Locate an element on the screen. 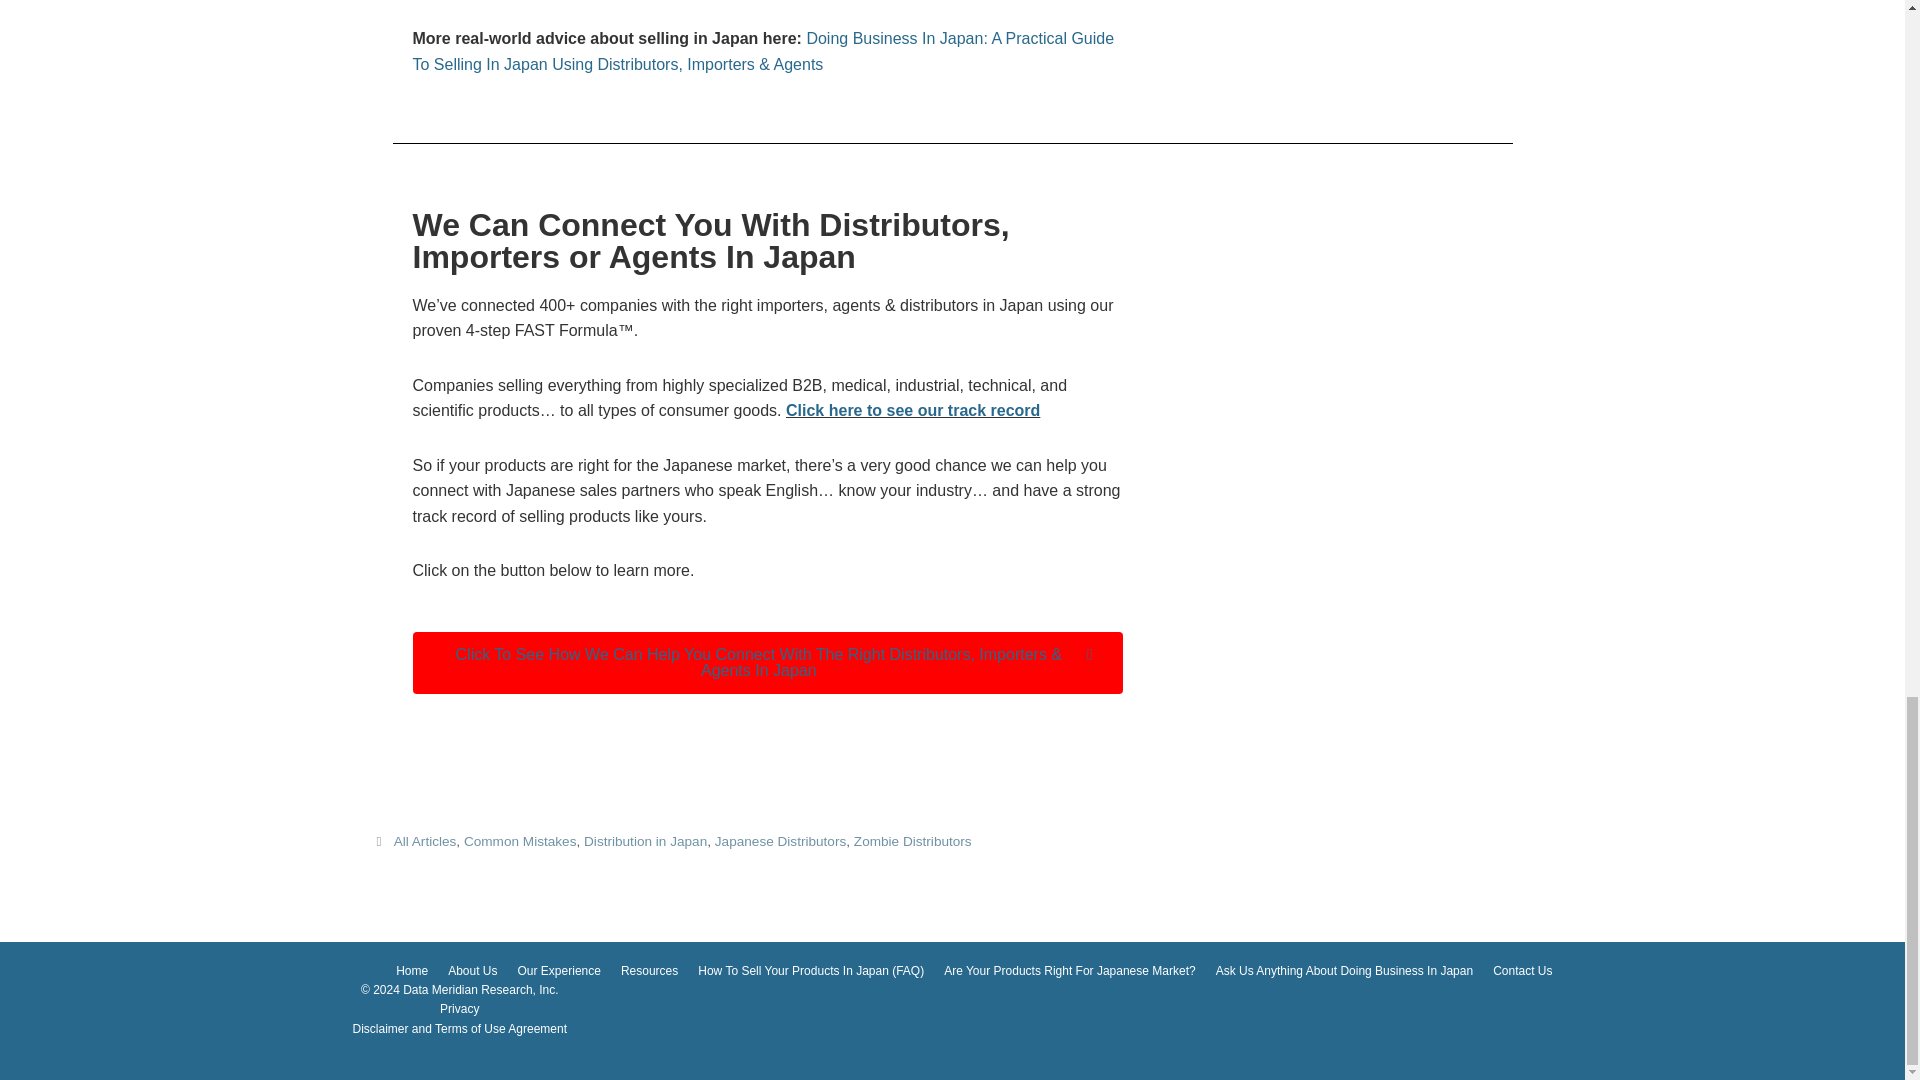  Distribution in Japan is located at coordinates (644, 840).